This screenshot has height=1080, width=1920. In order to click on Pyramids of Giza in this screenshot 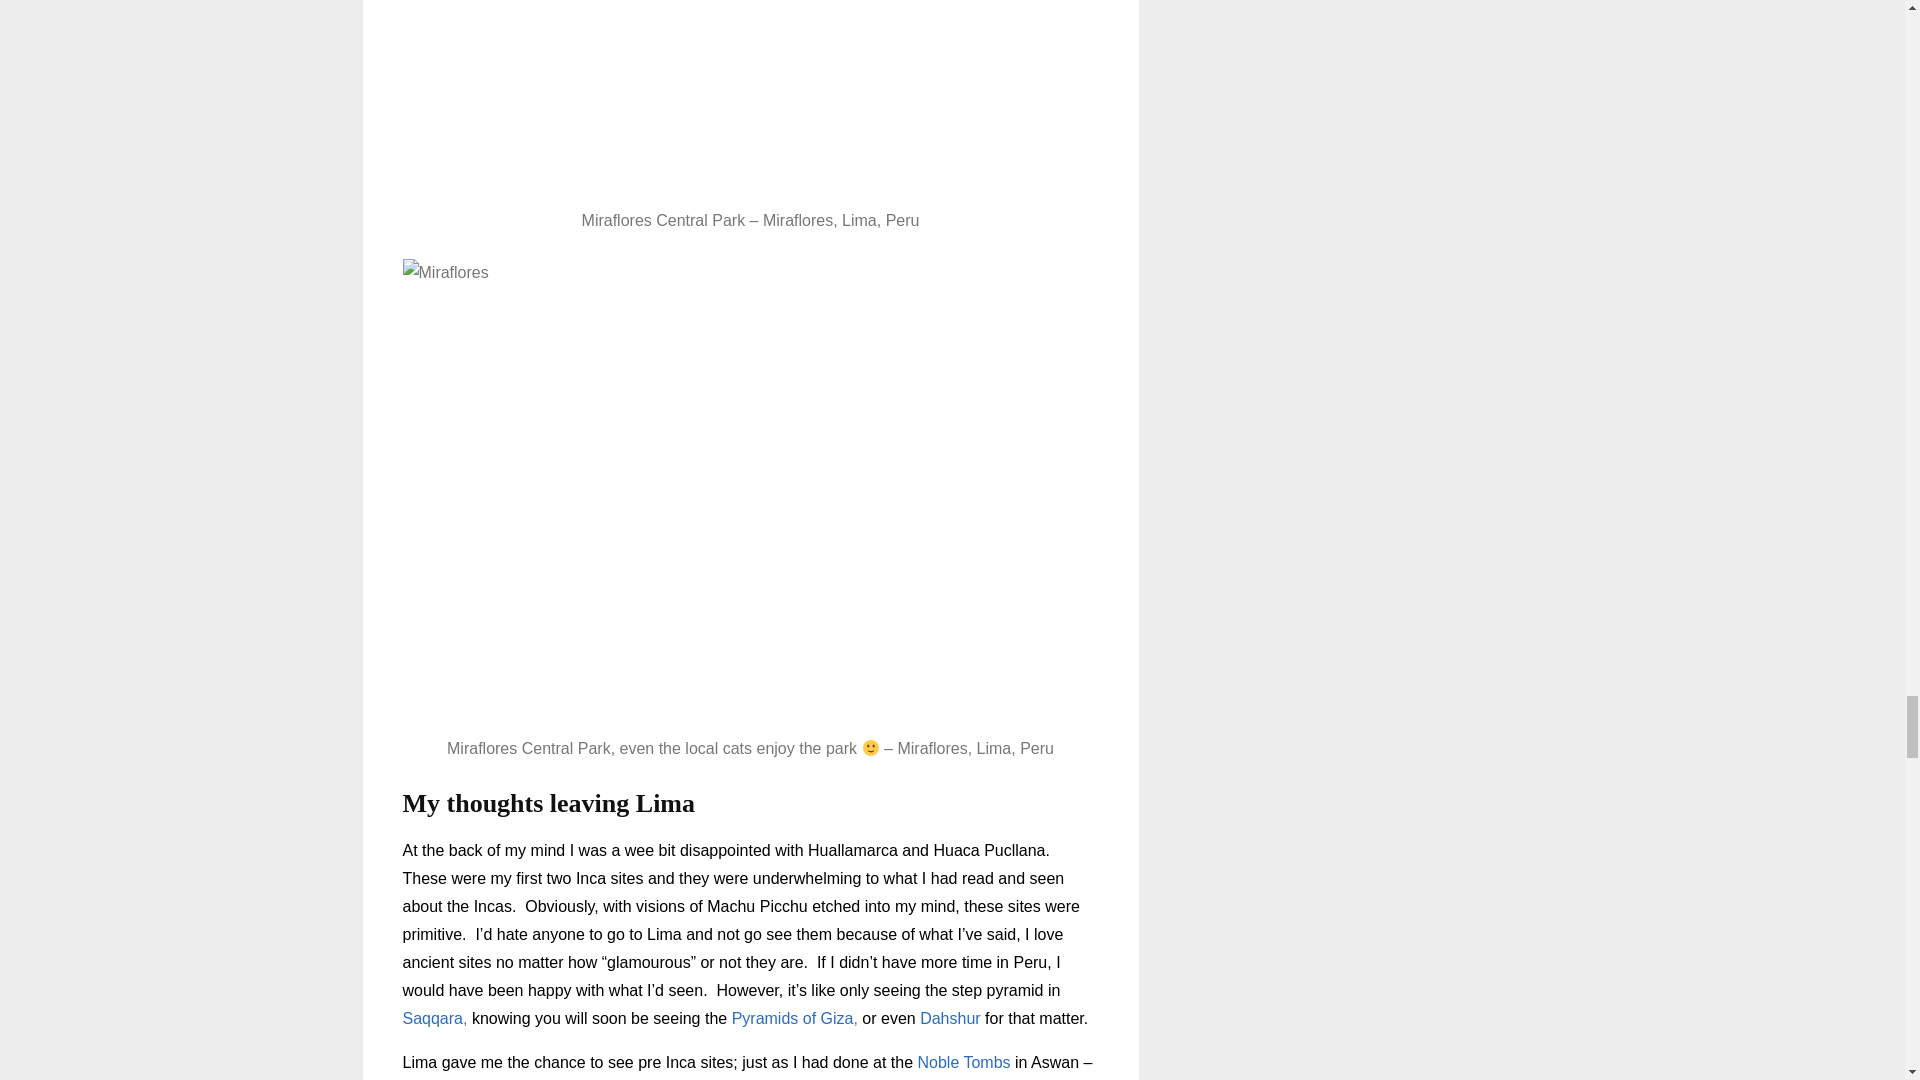, I will do `click(792, 1018)`.